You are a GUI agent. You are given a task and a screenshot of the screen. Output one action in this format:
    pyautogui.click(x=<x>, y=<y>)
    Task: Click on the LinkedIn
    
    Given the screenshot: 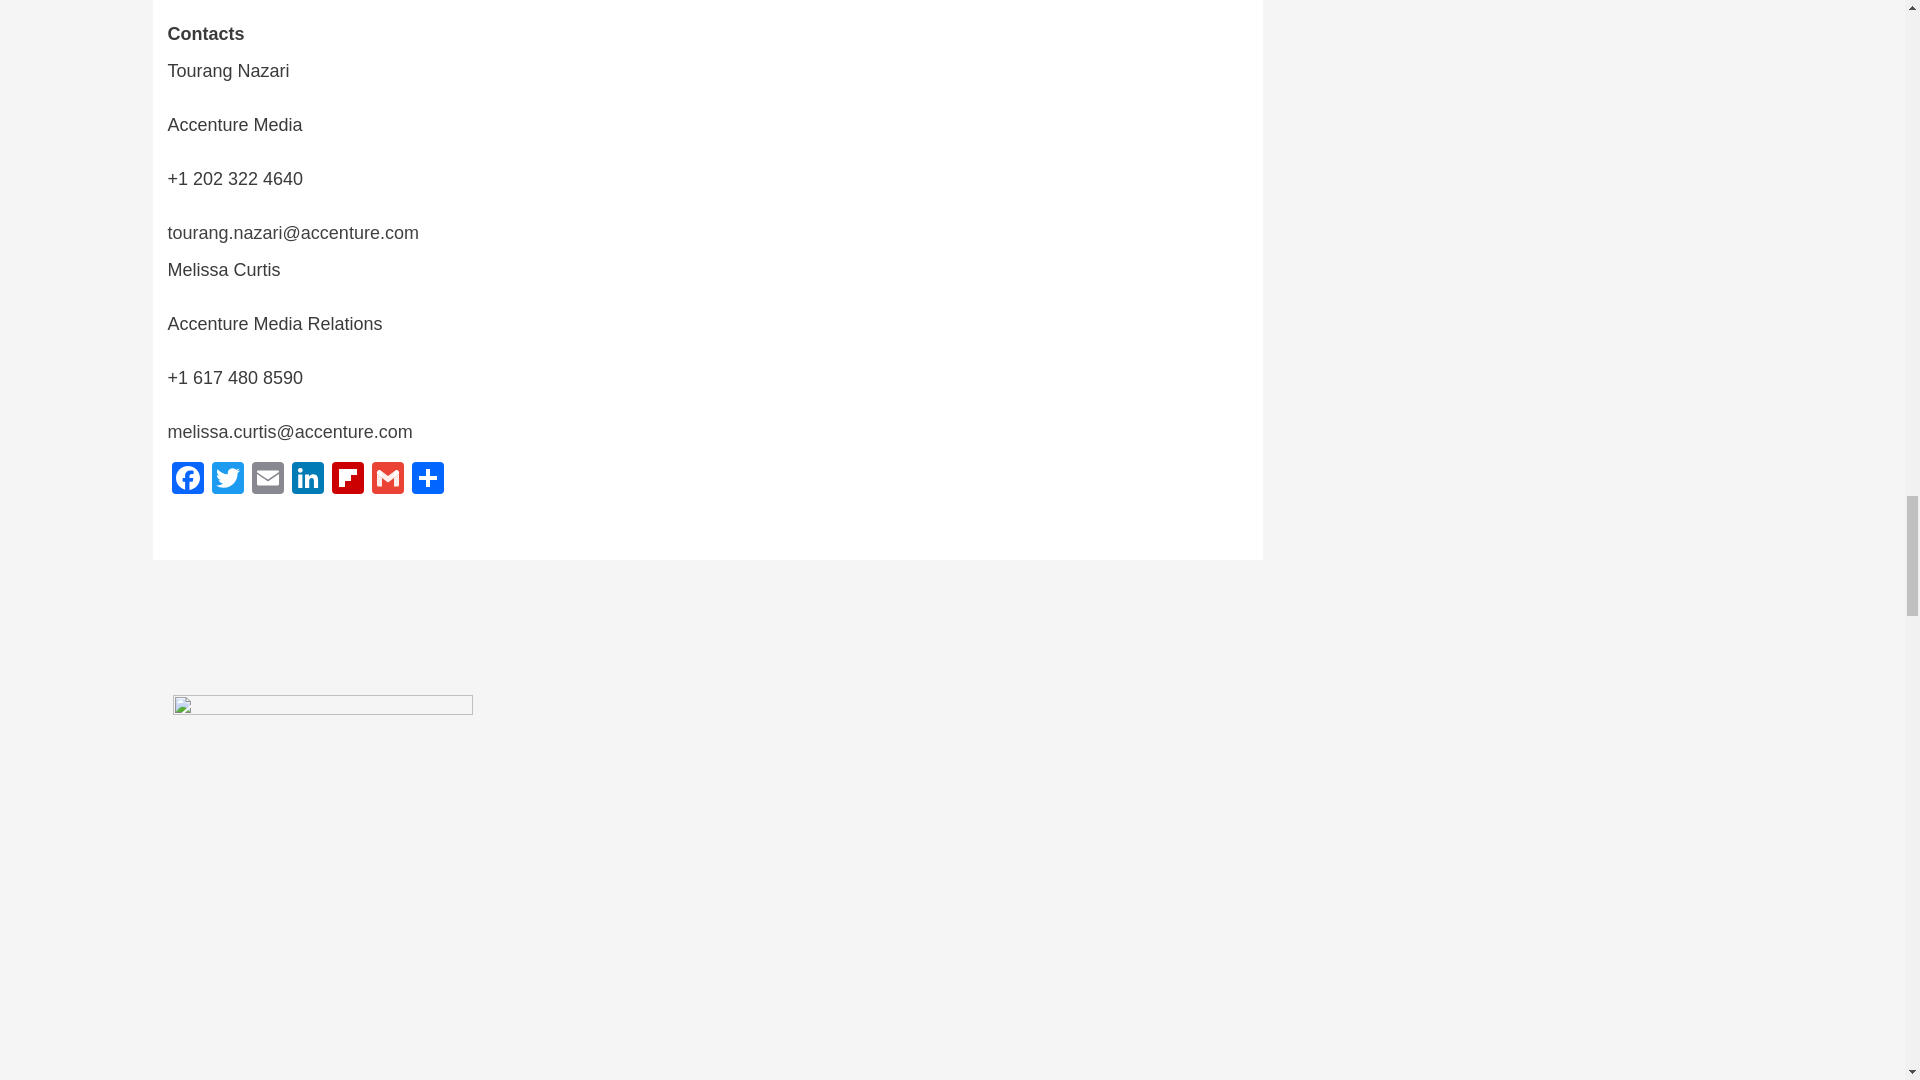 What is the action you would take?
    pyautogui.click(x=308, y=480)
    